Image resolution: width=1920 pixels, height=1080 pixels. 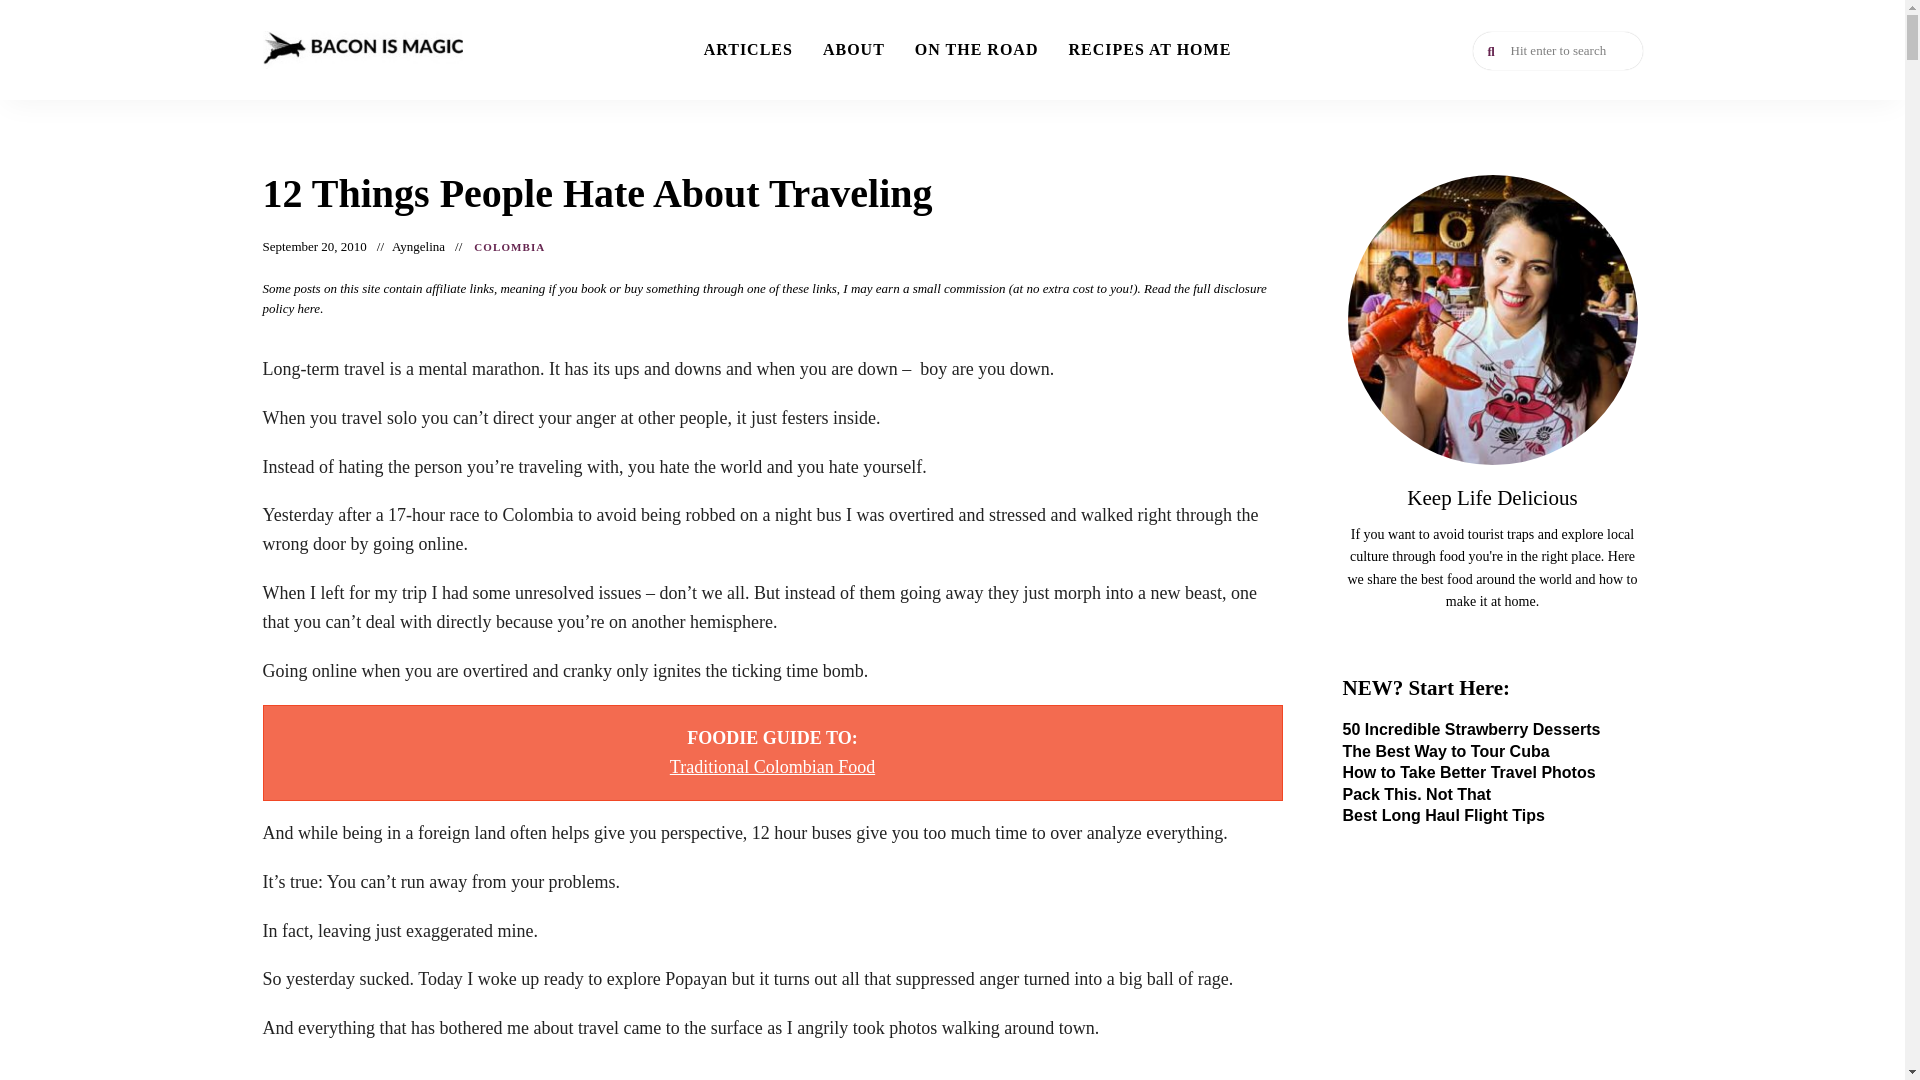 What do you see at coordinates (1149, 50) in the screenshot?
I see `RECIPES AT HOME` at bounding box center [1149, 50].